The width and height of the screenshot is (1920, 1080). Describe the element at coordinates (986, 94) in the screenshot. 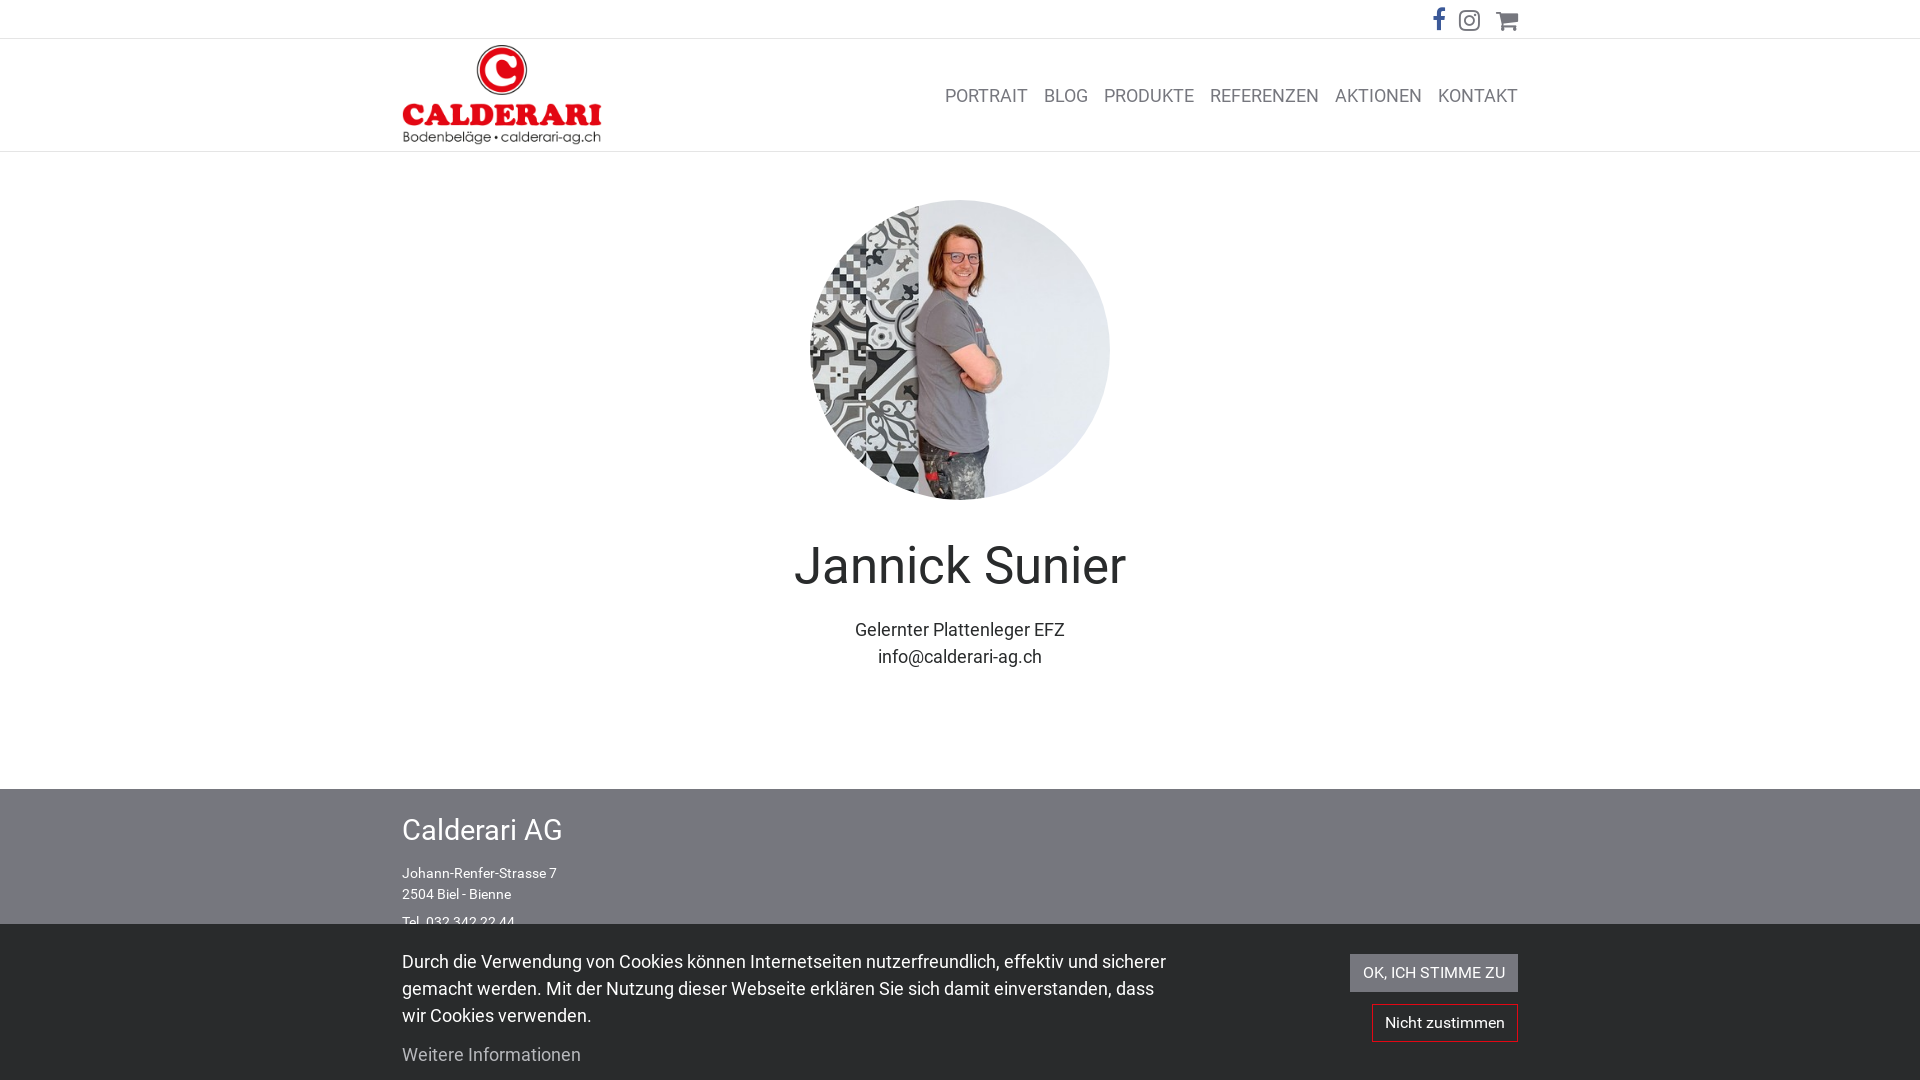

I see `PORTRAIT` at that location.